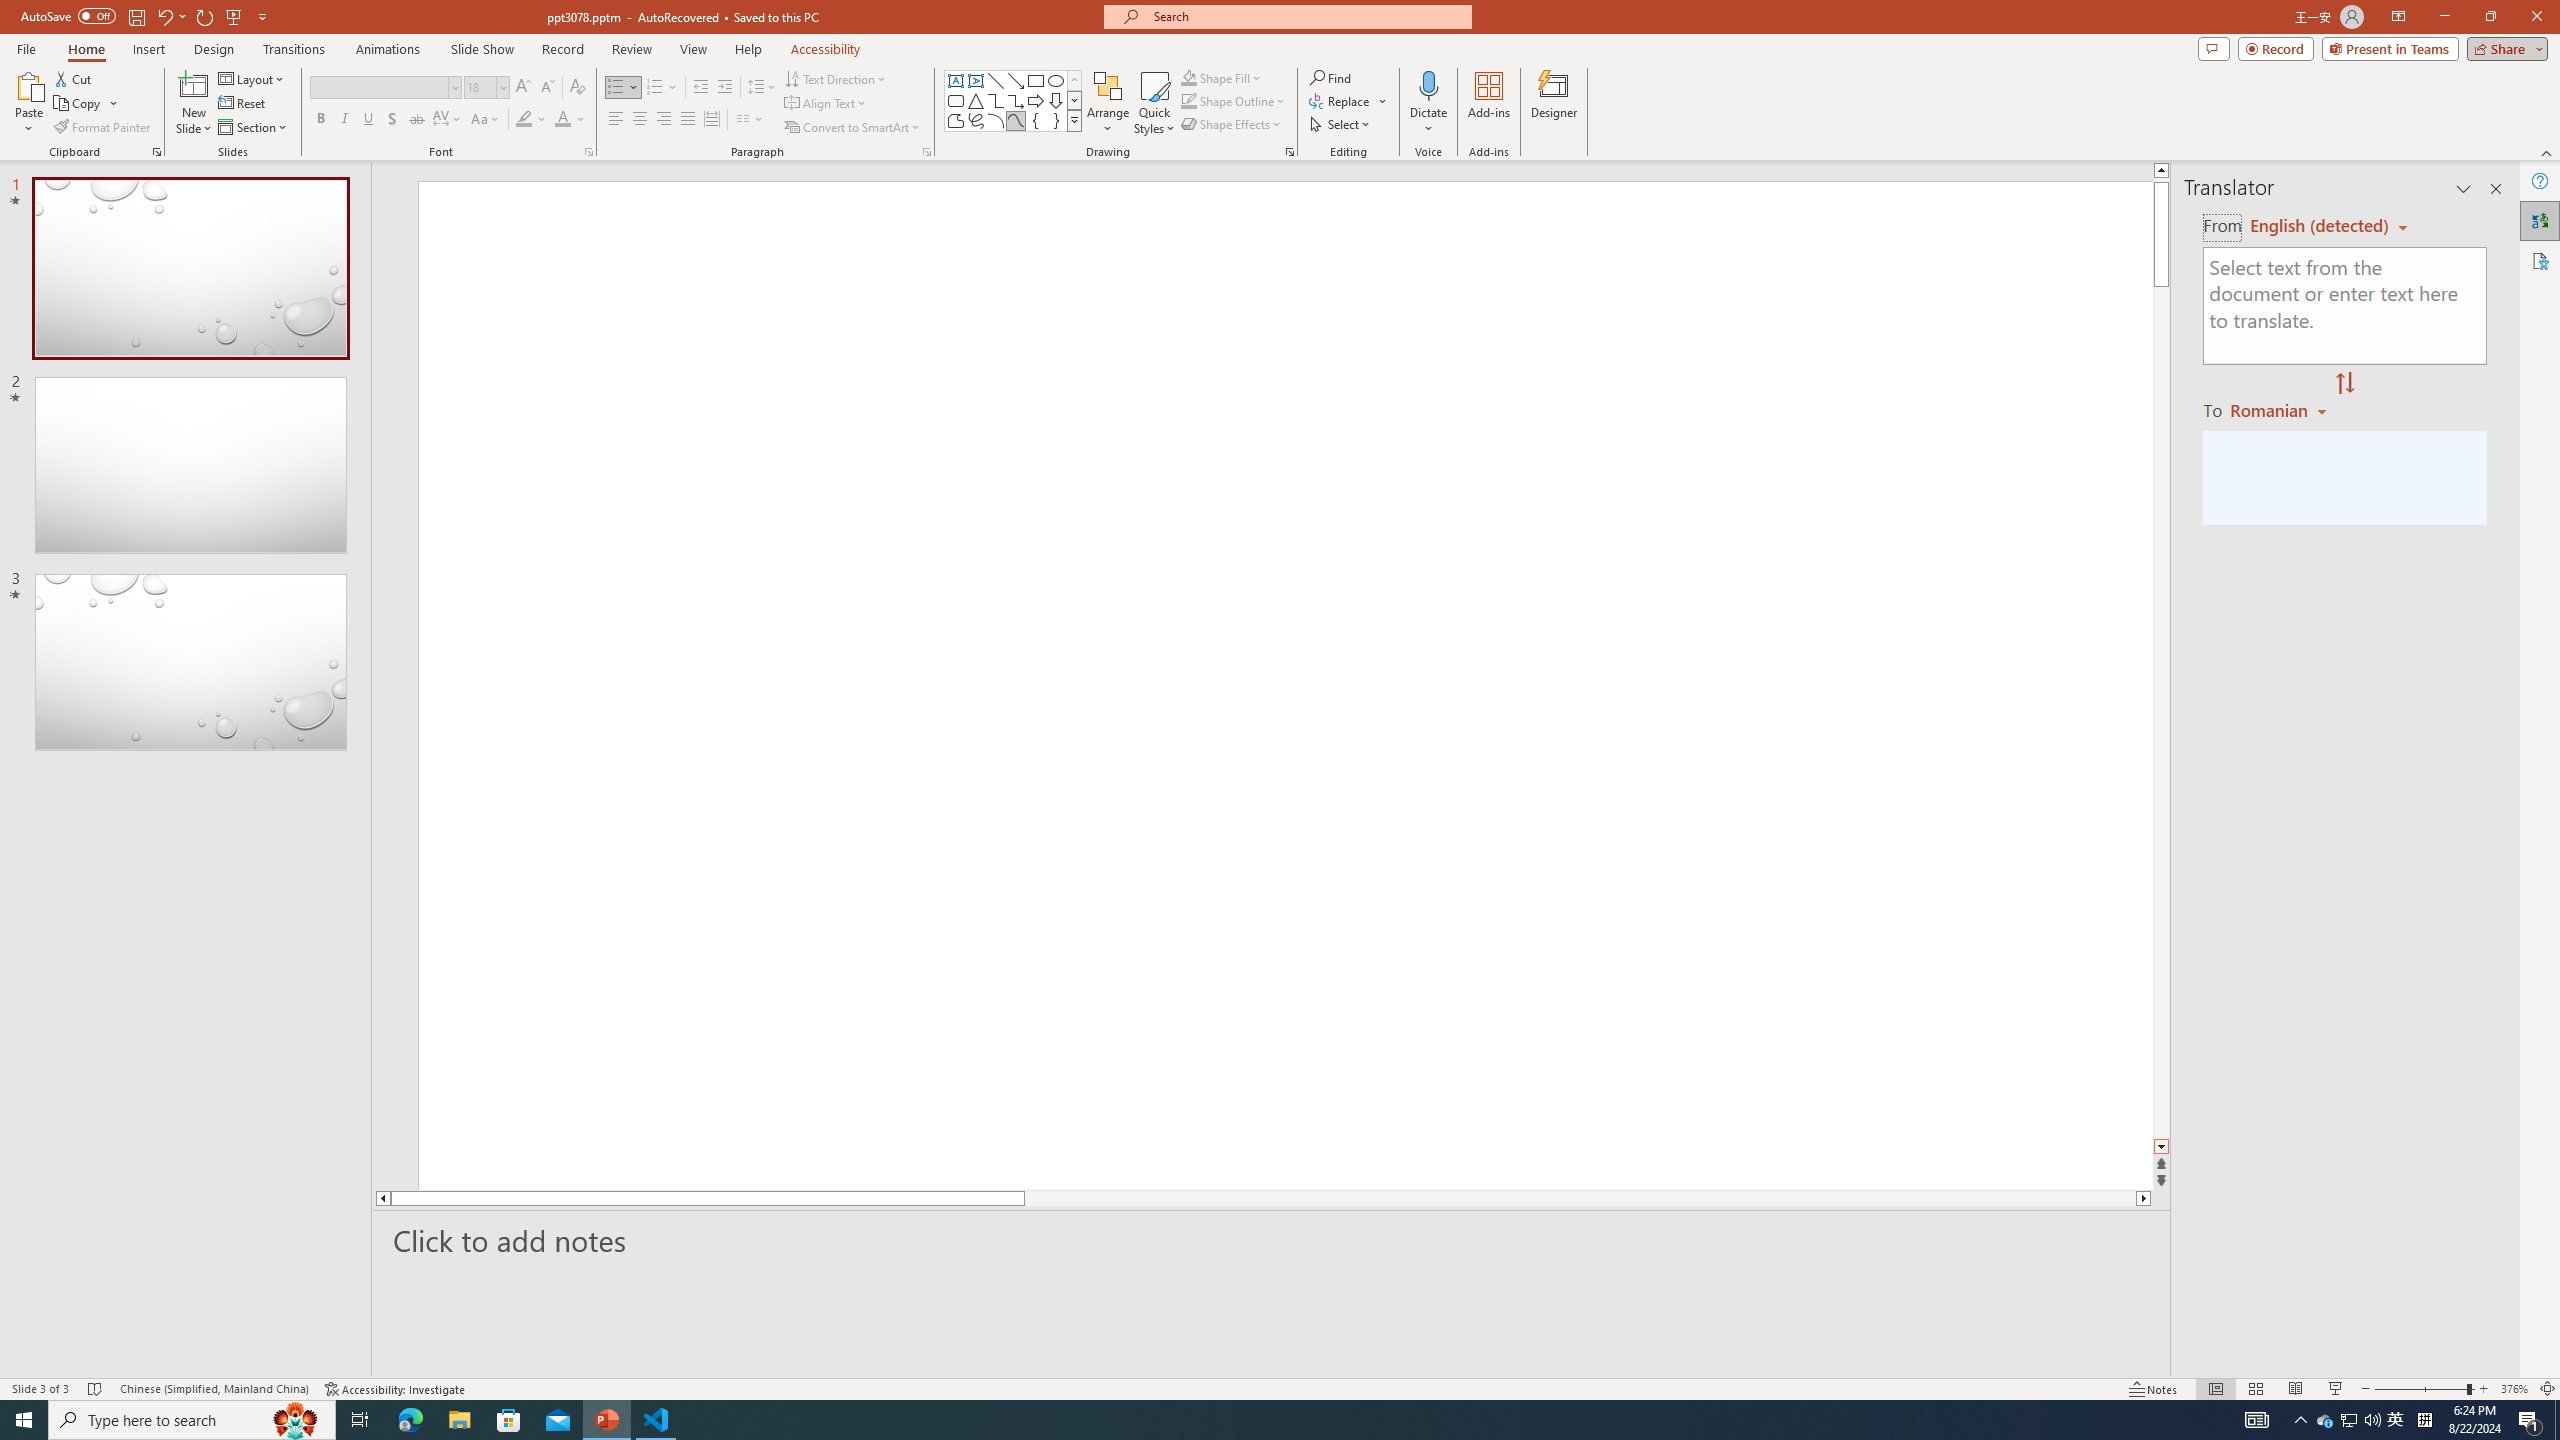  I want to click on Accessibility, so click(2540, 260).